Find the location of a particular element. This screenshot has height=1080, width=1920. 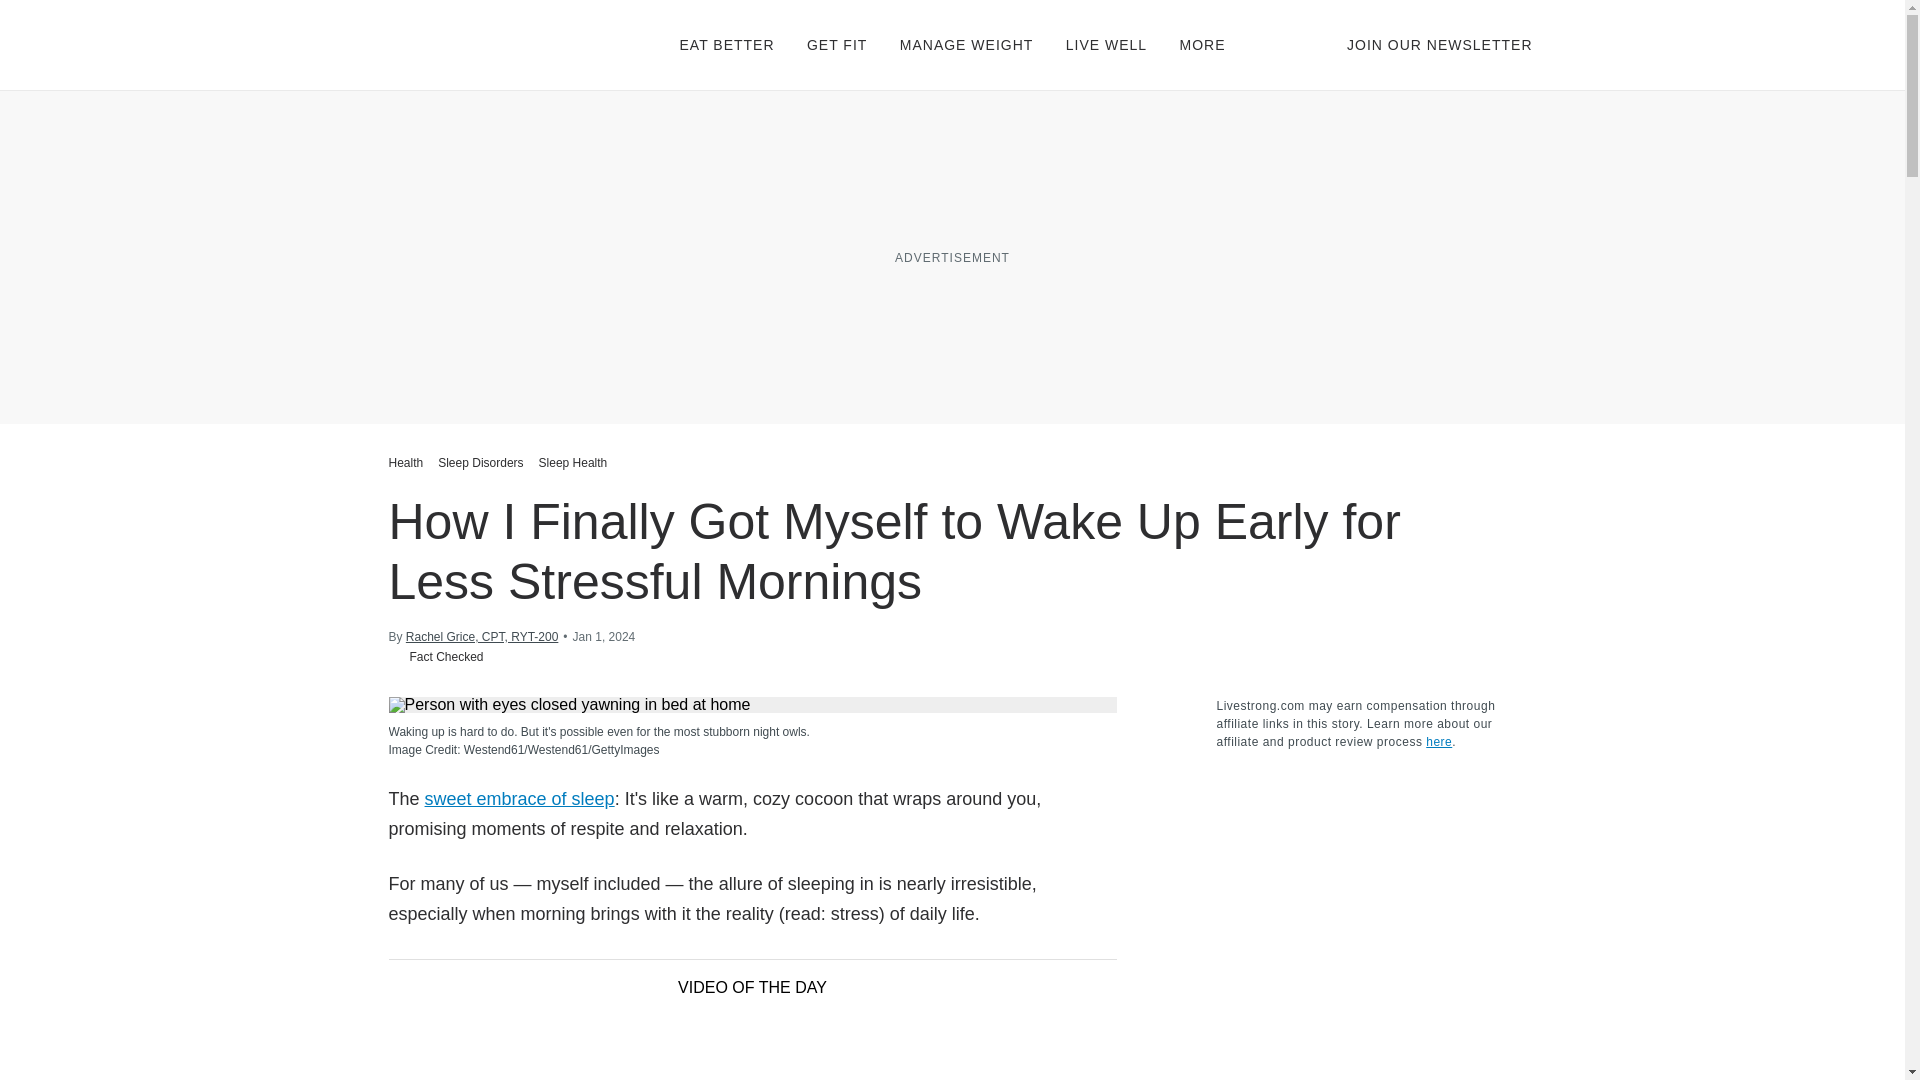

sweet embrace of sleep is located at coordinates (519, 798).